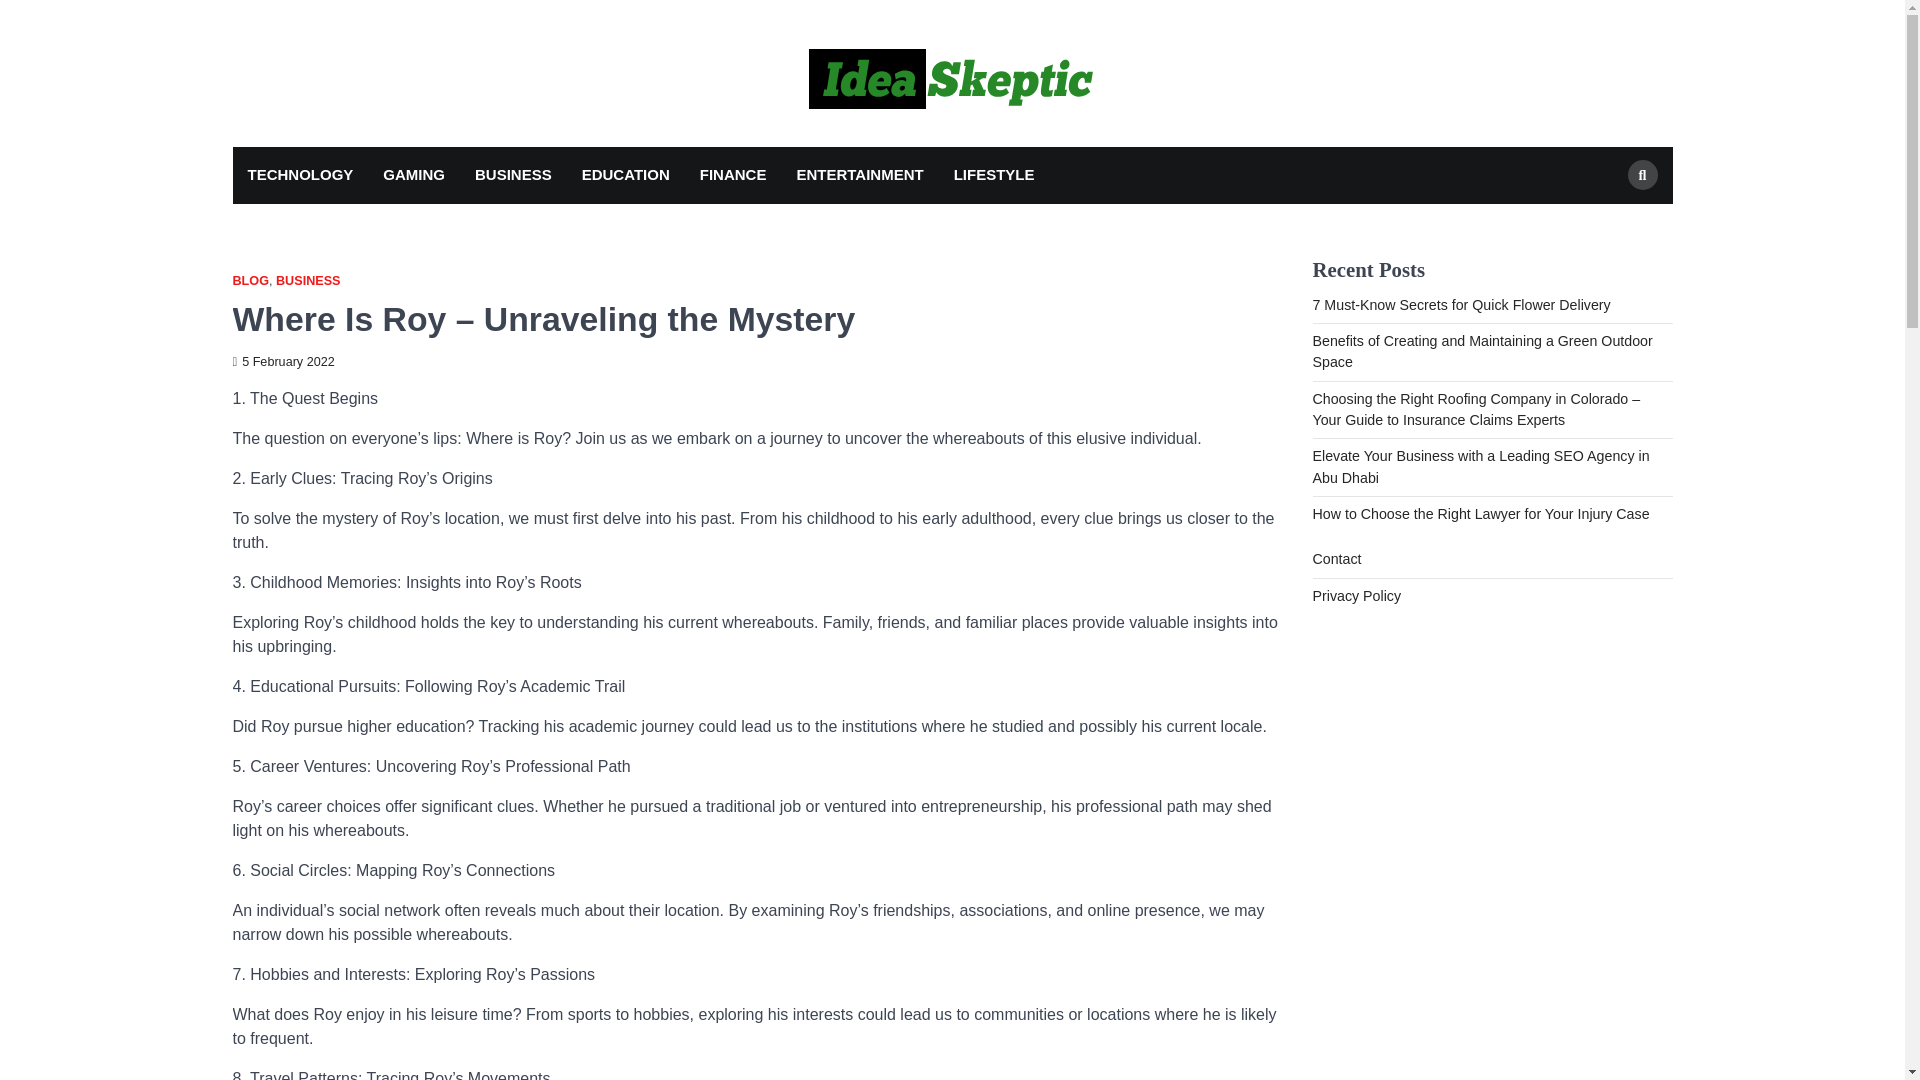  Describe the element at coordinates (626, 175) in the screenshot. I see `EDUCATION` at that location.